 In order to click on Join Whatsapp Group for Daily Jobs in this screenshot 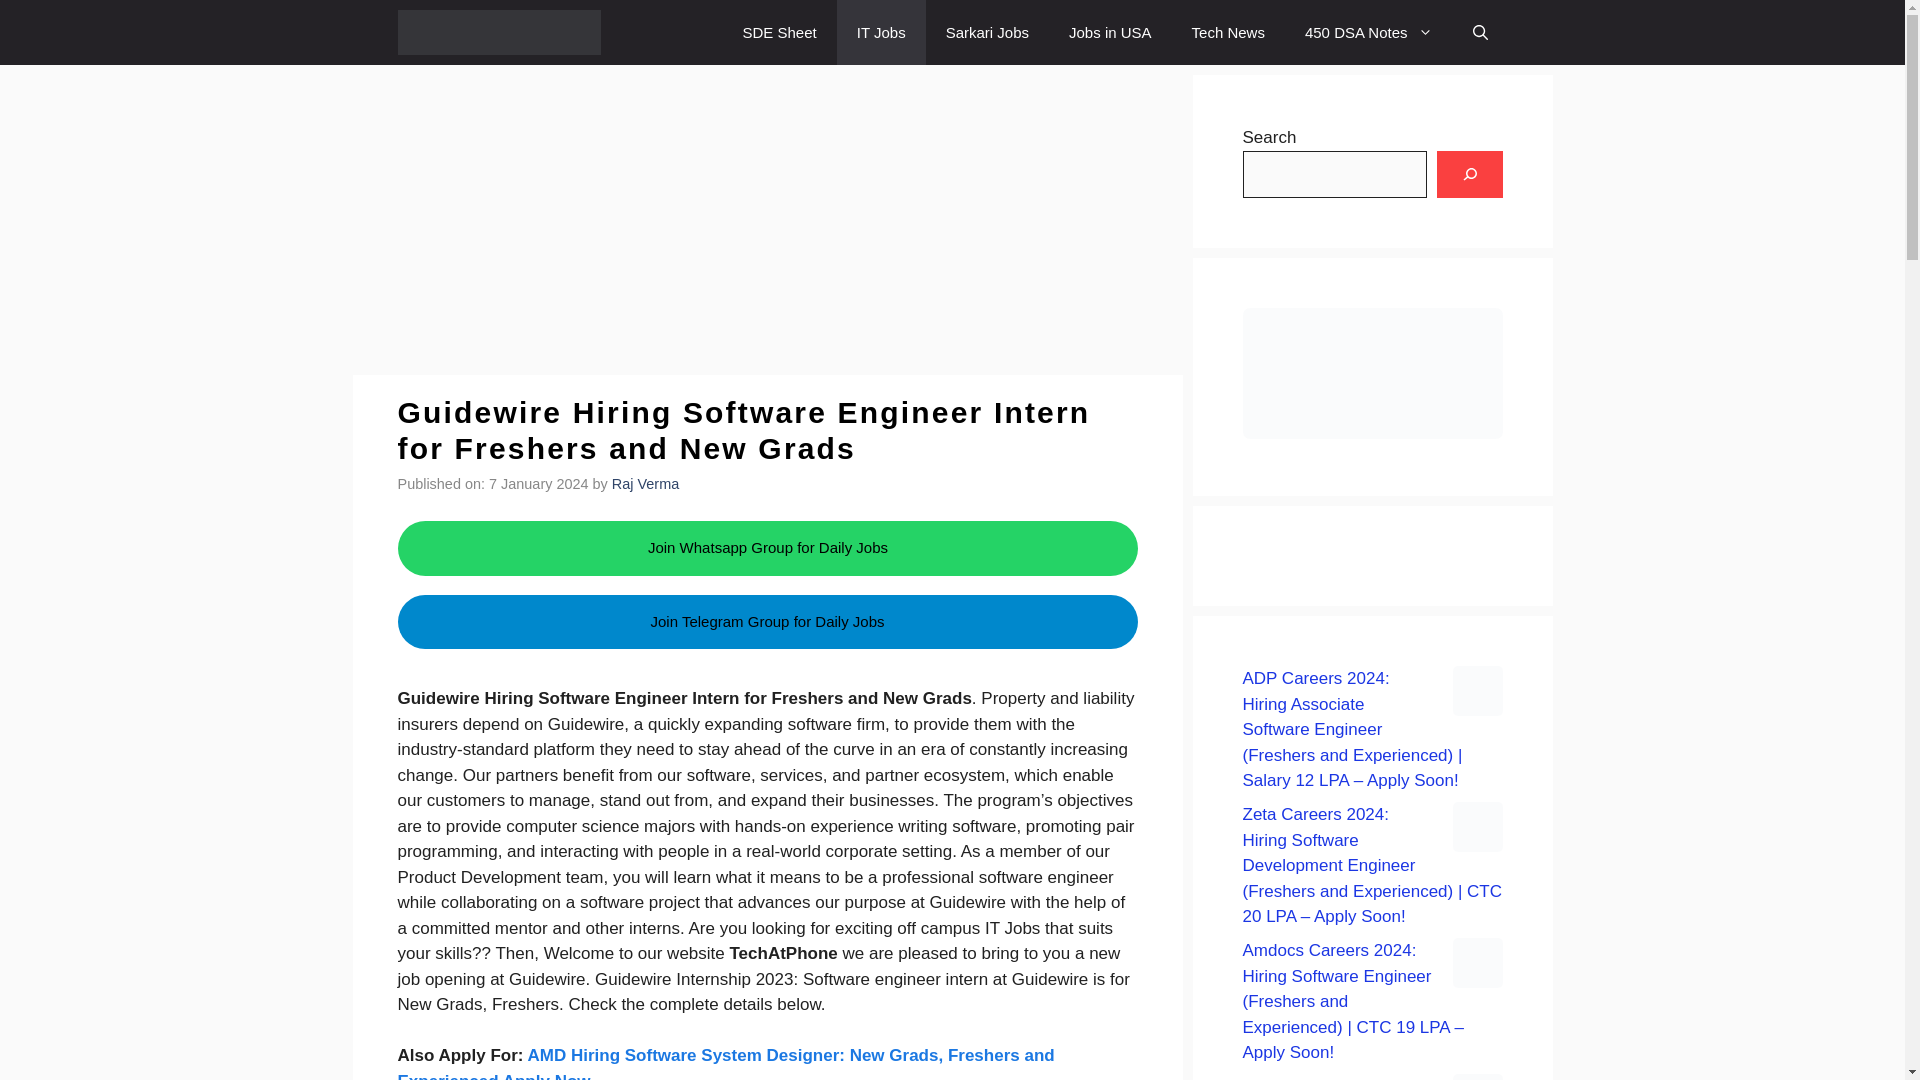, I will do `click(768, 547)`.